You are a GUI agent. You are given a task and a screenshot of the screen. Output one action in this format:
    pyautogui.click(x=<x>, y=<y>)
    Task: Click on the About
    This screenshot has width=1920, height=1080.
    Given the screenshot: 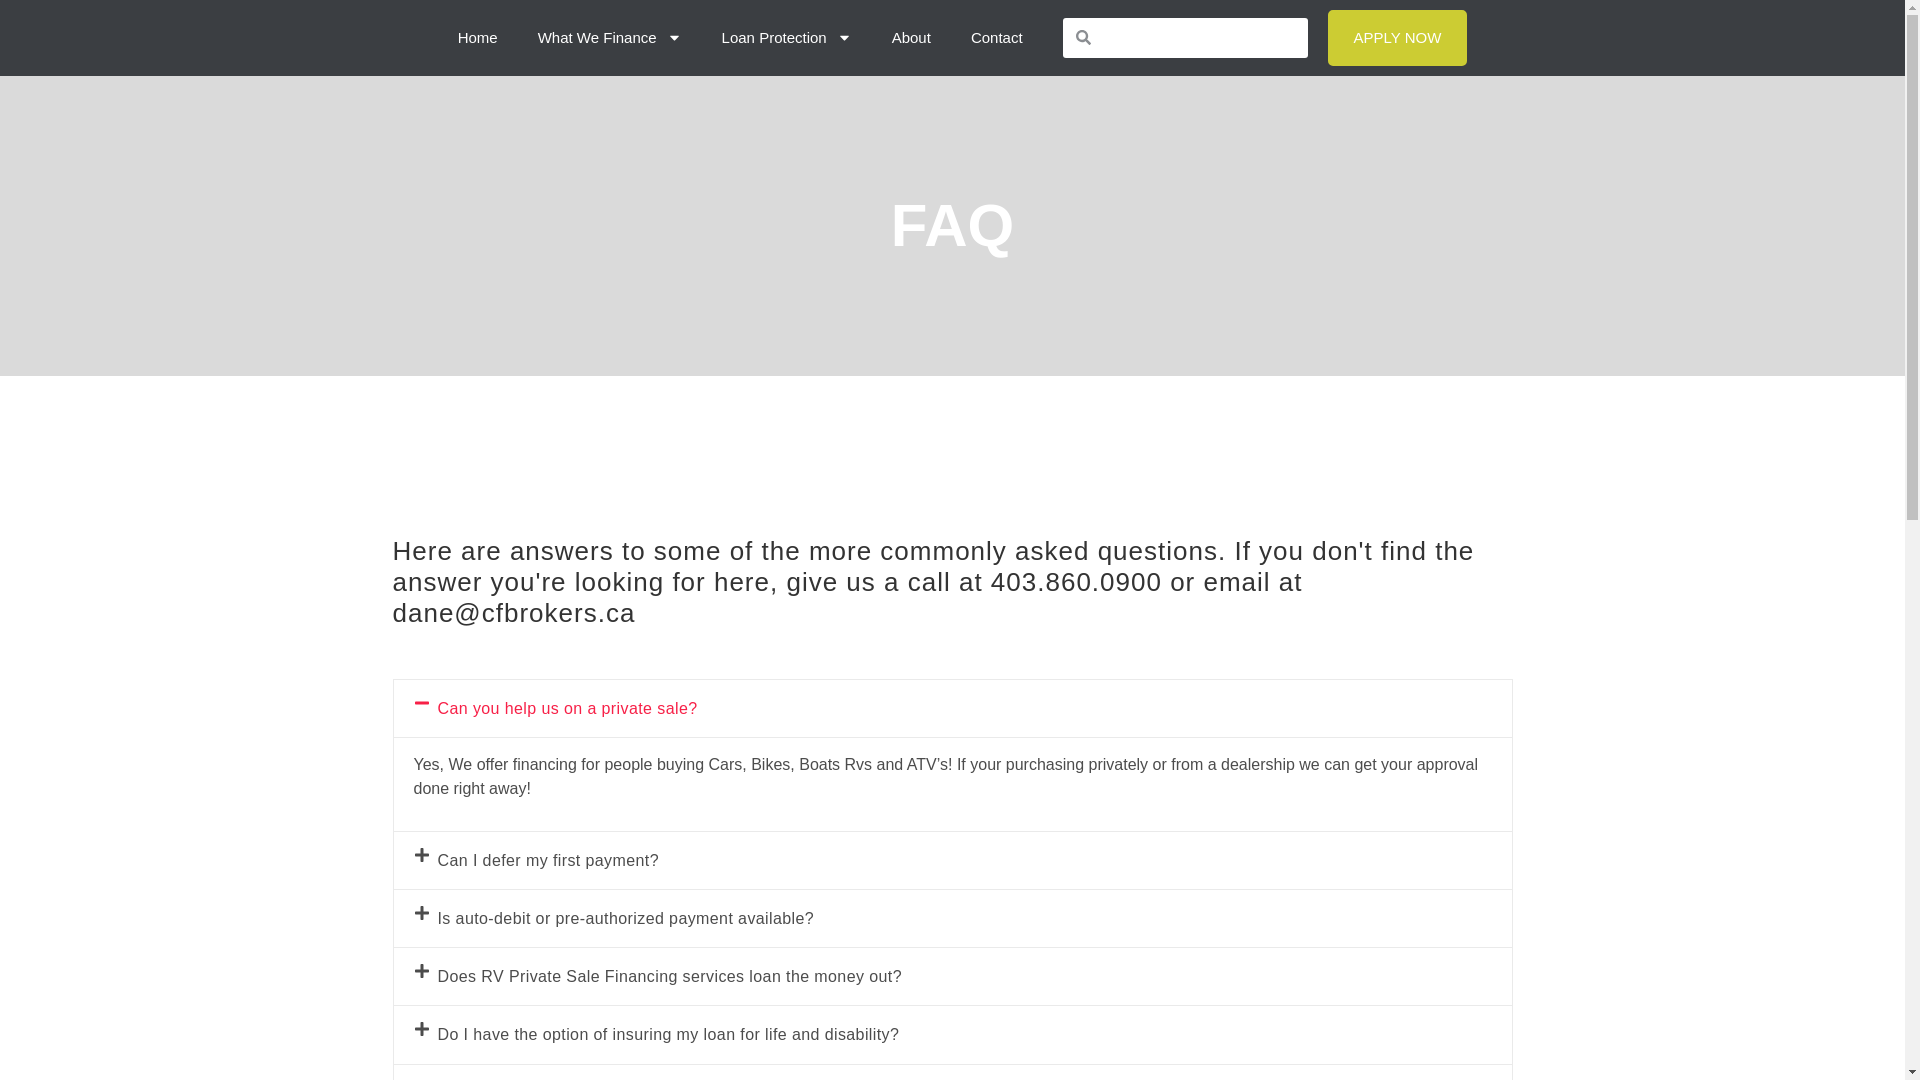 What is the action you would take?
    pyautogui.click(x=910, y=38)
    